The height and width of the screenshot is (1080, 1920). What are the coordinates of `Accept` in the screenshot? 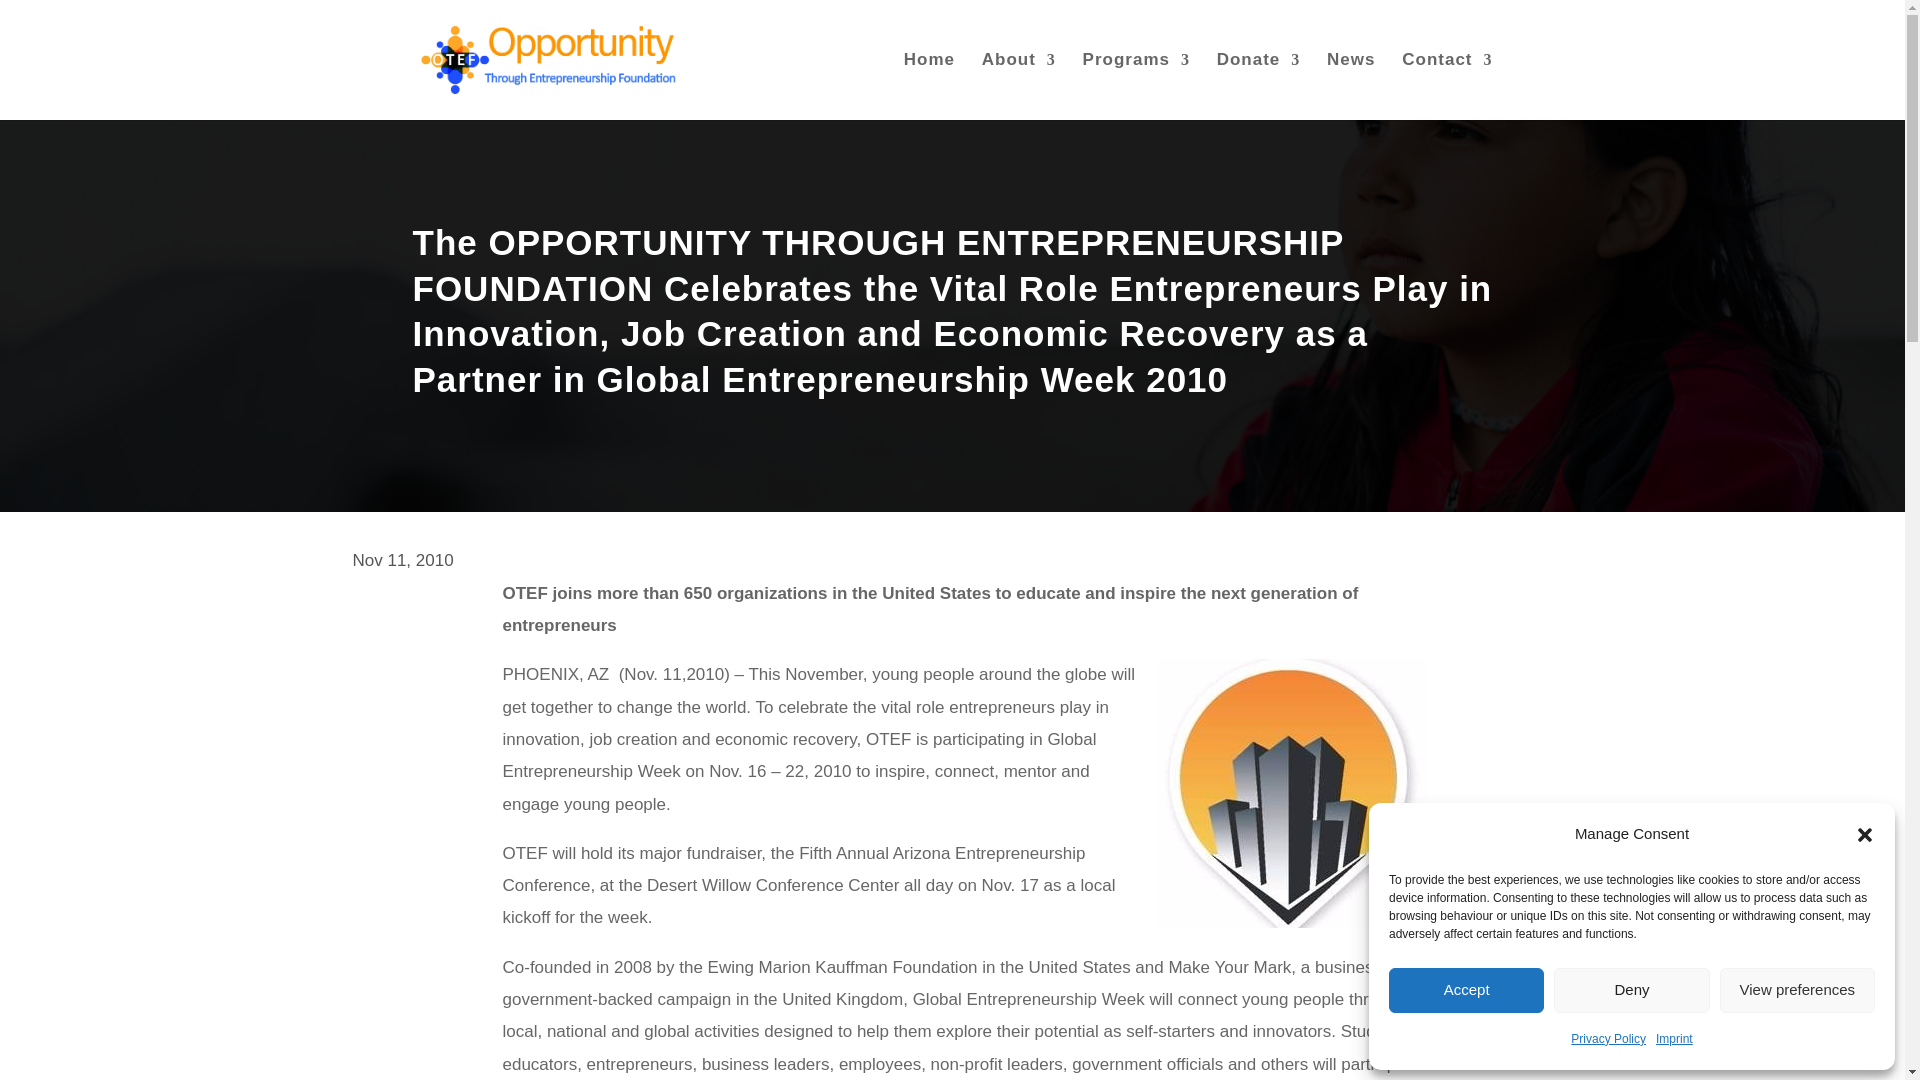 It's located at (1466, 990).